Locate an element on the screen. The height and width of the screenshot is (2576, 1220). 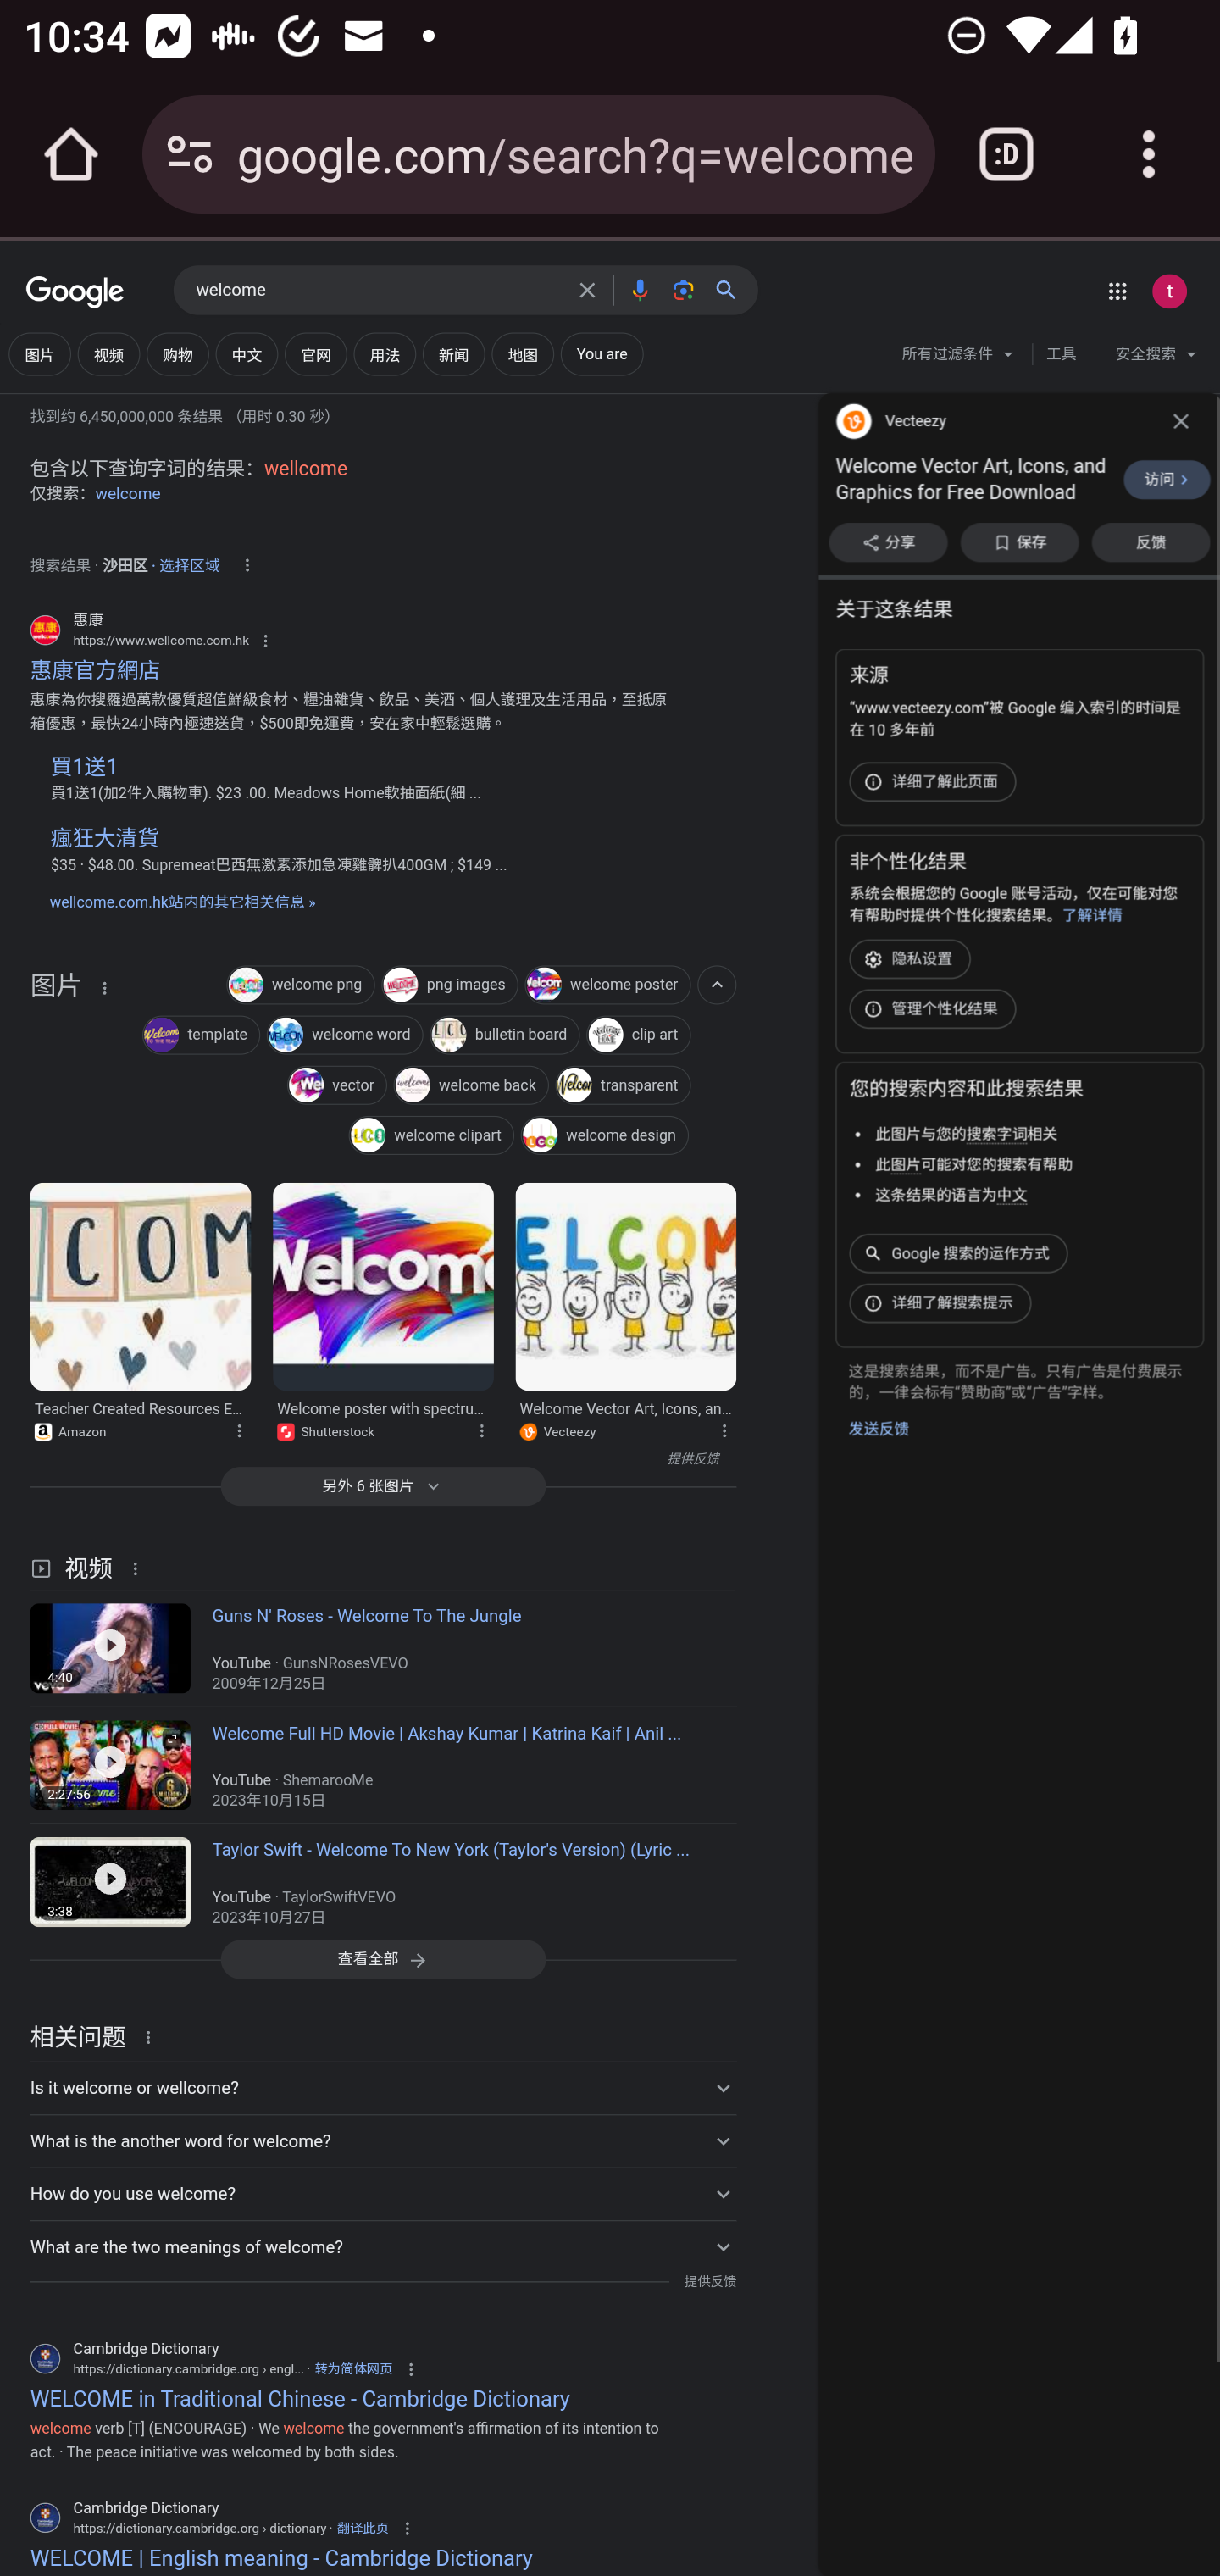
welcome clipart is located at coordinates (430, 1139).